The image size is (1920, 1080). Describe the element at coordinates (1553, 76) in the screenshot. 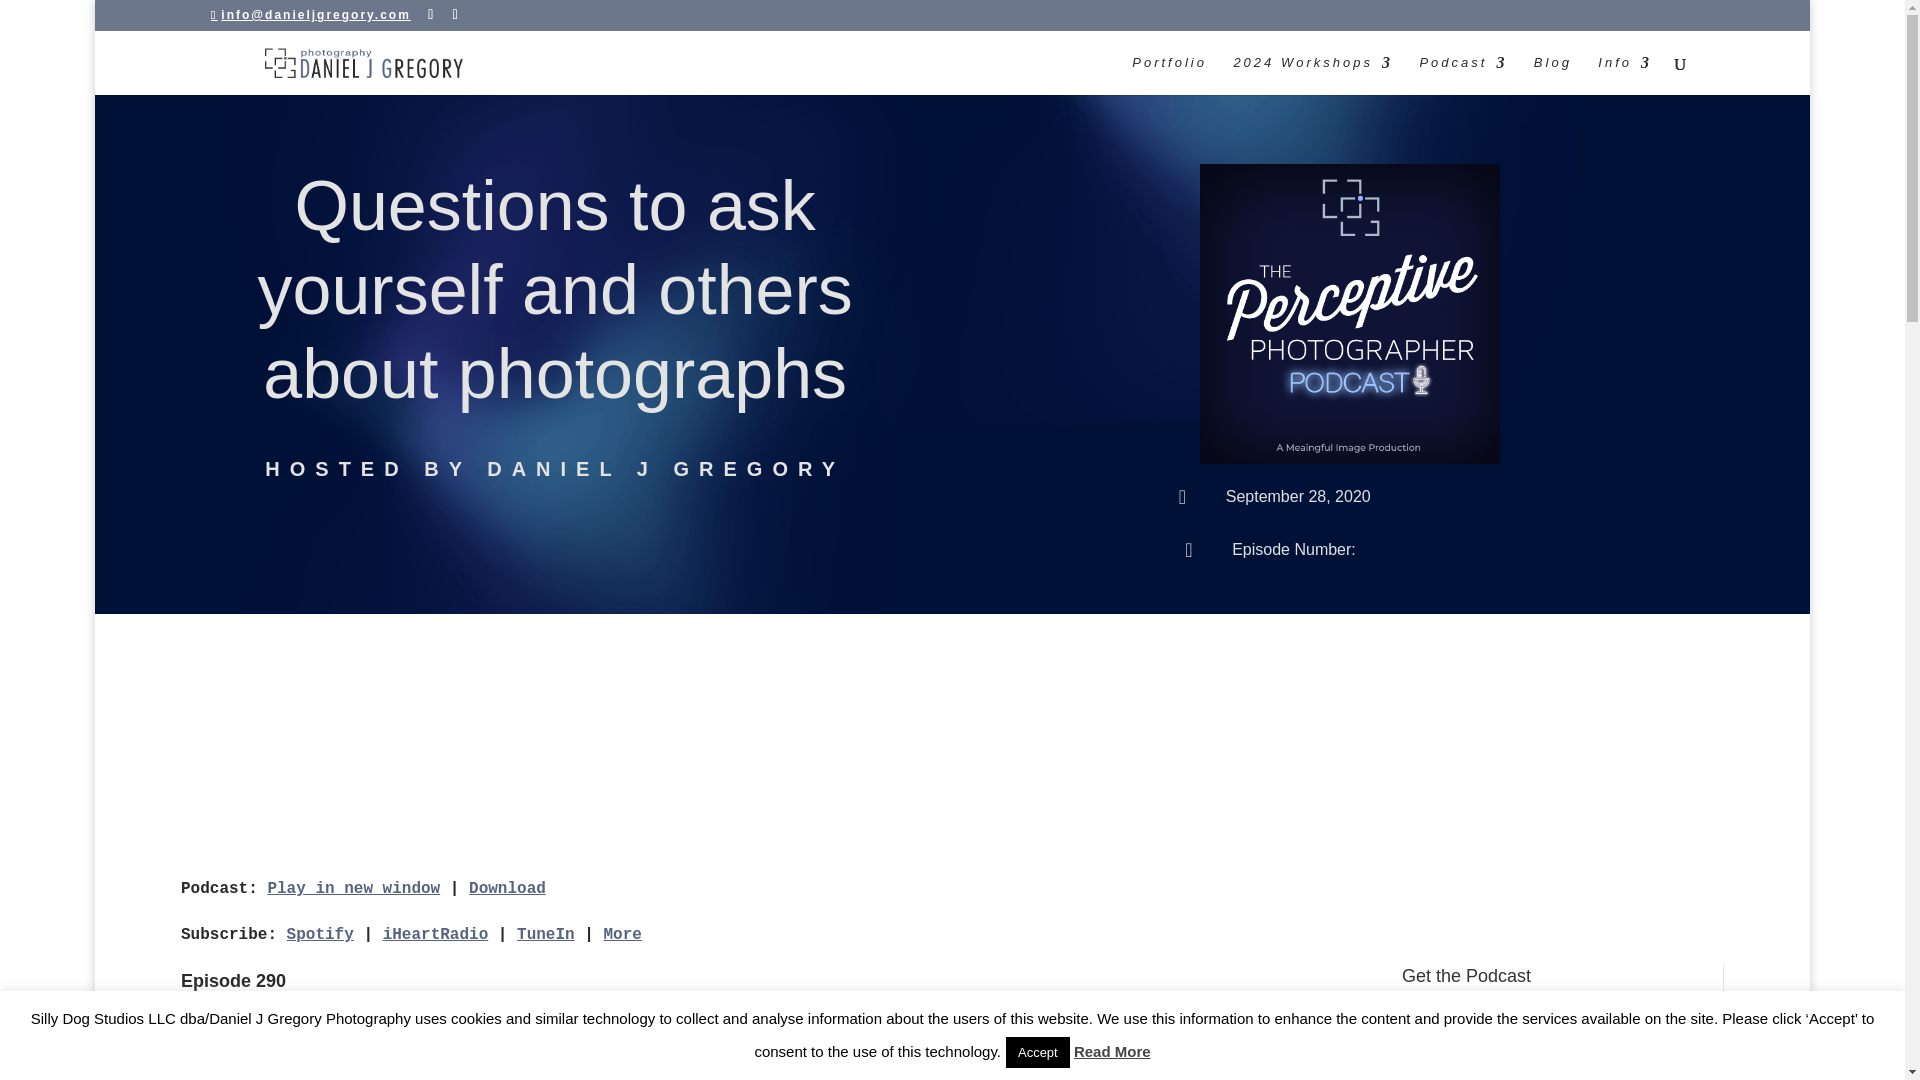

I see `Blog` at that location.